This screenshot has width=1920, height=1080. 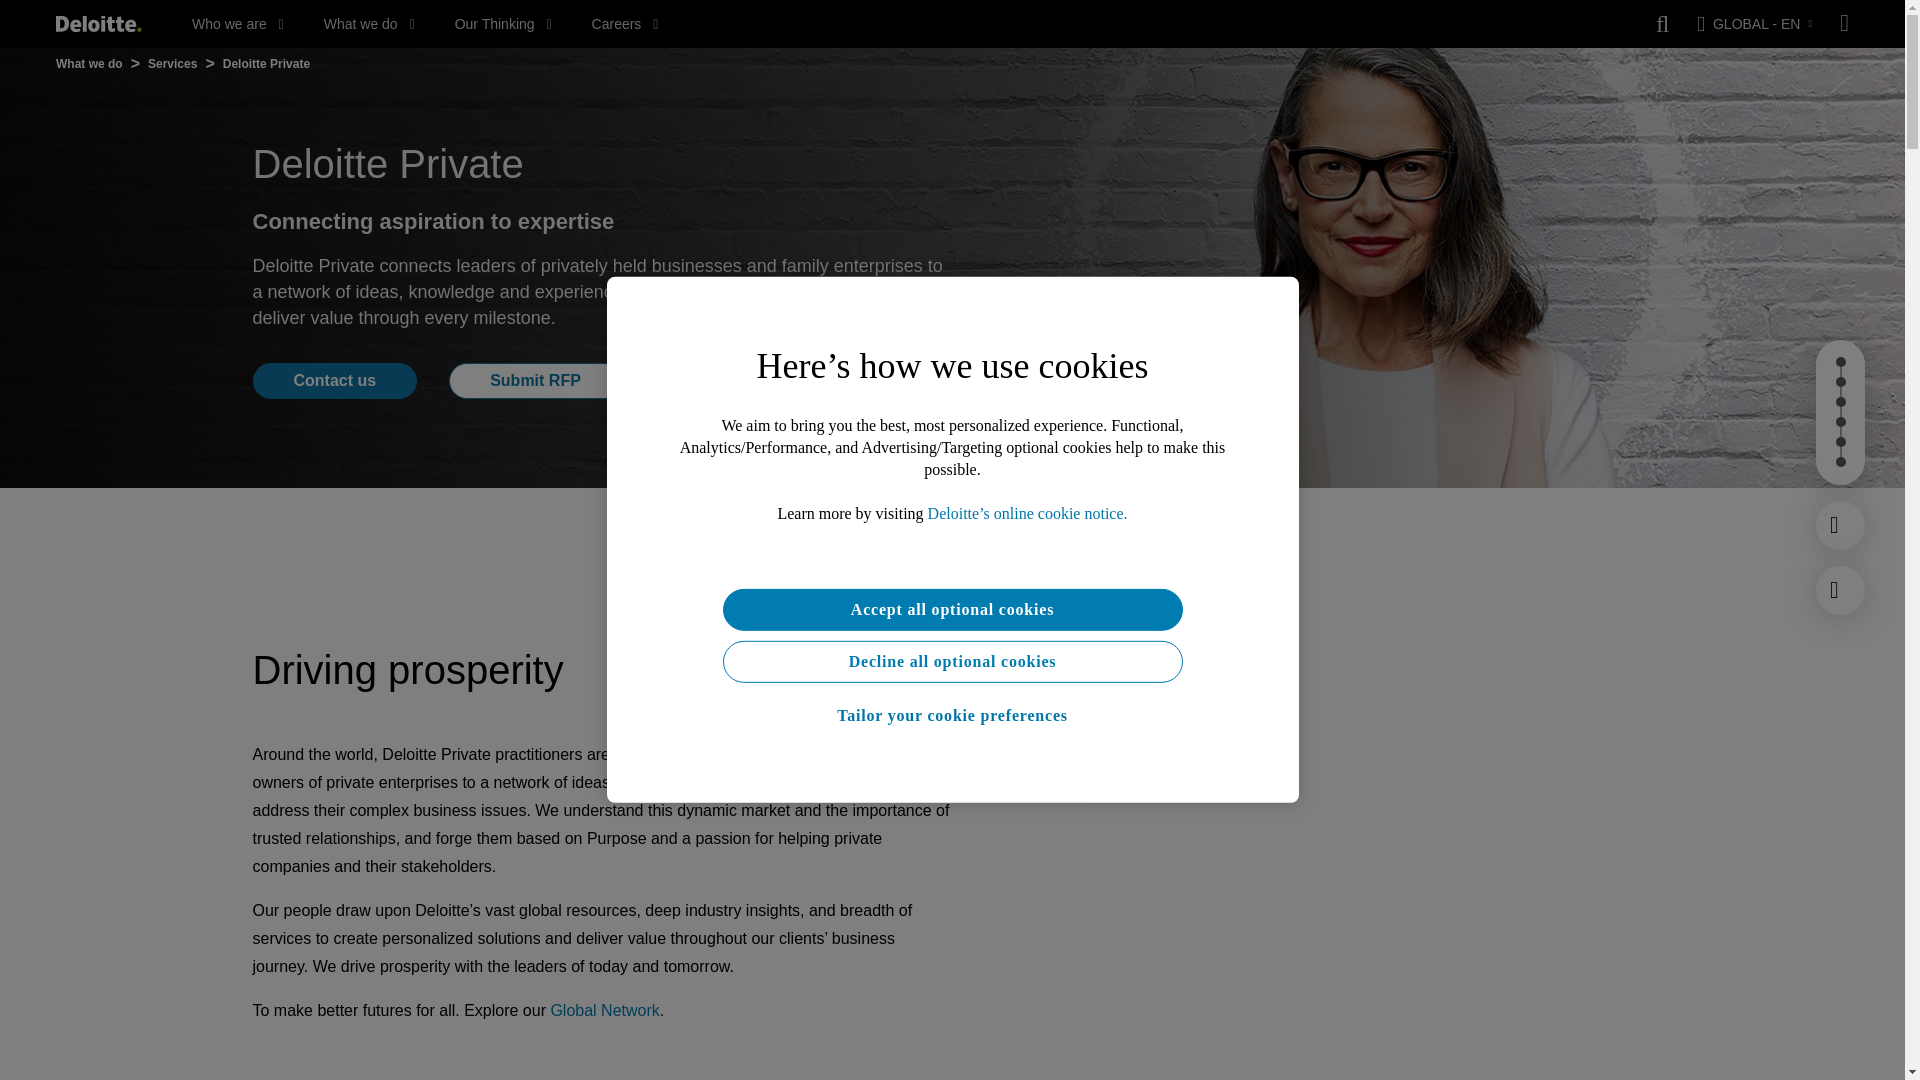 I want to click on Careers, so click(x=624, y=24).